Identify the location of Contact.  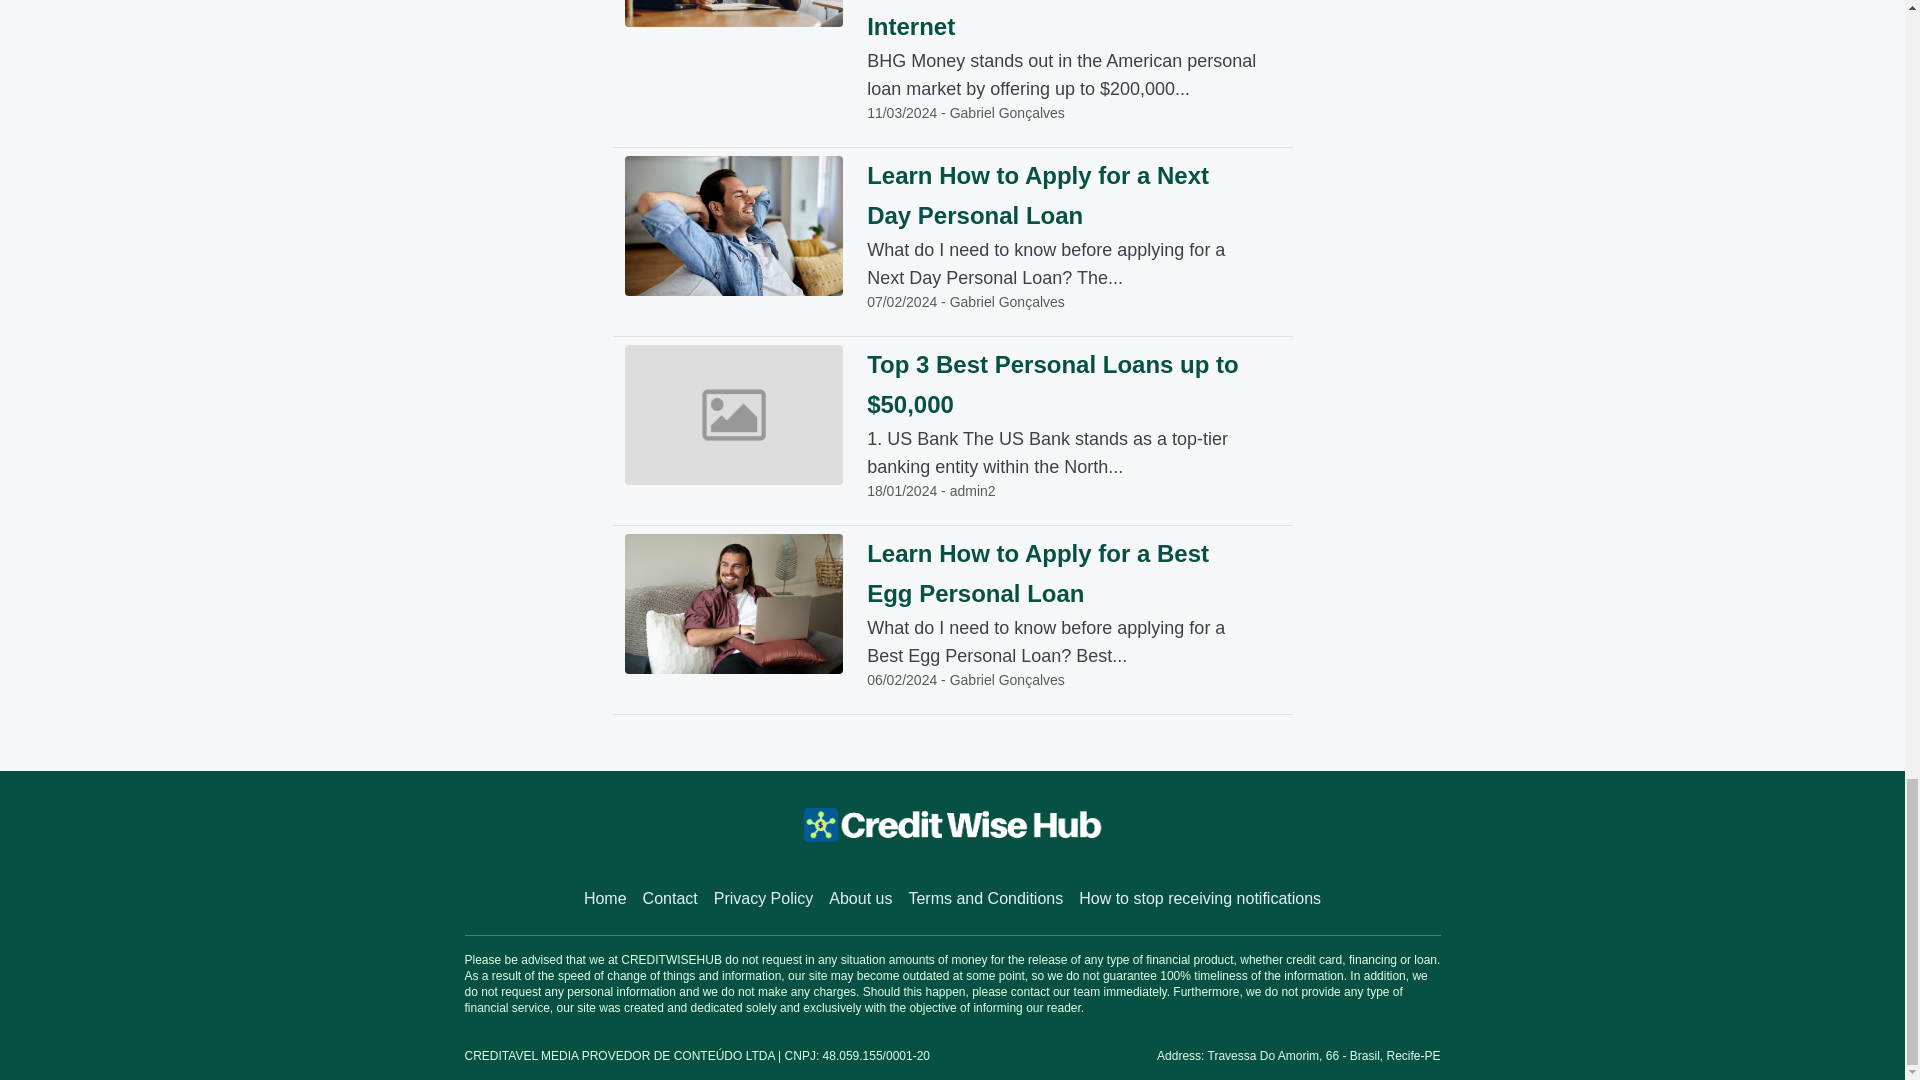
(670, 898).